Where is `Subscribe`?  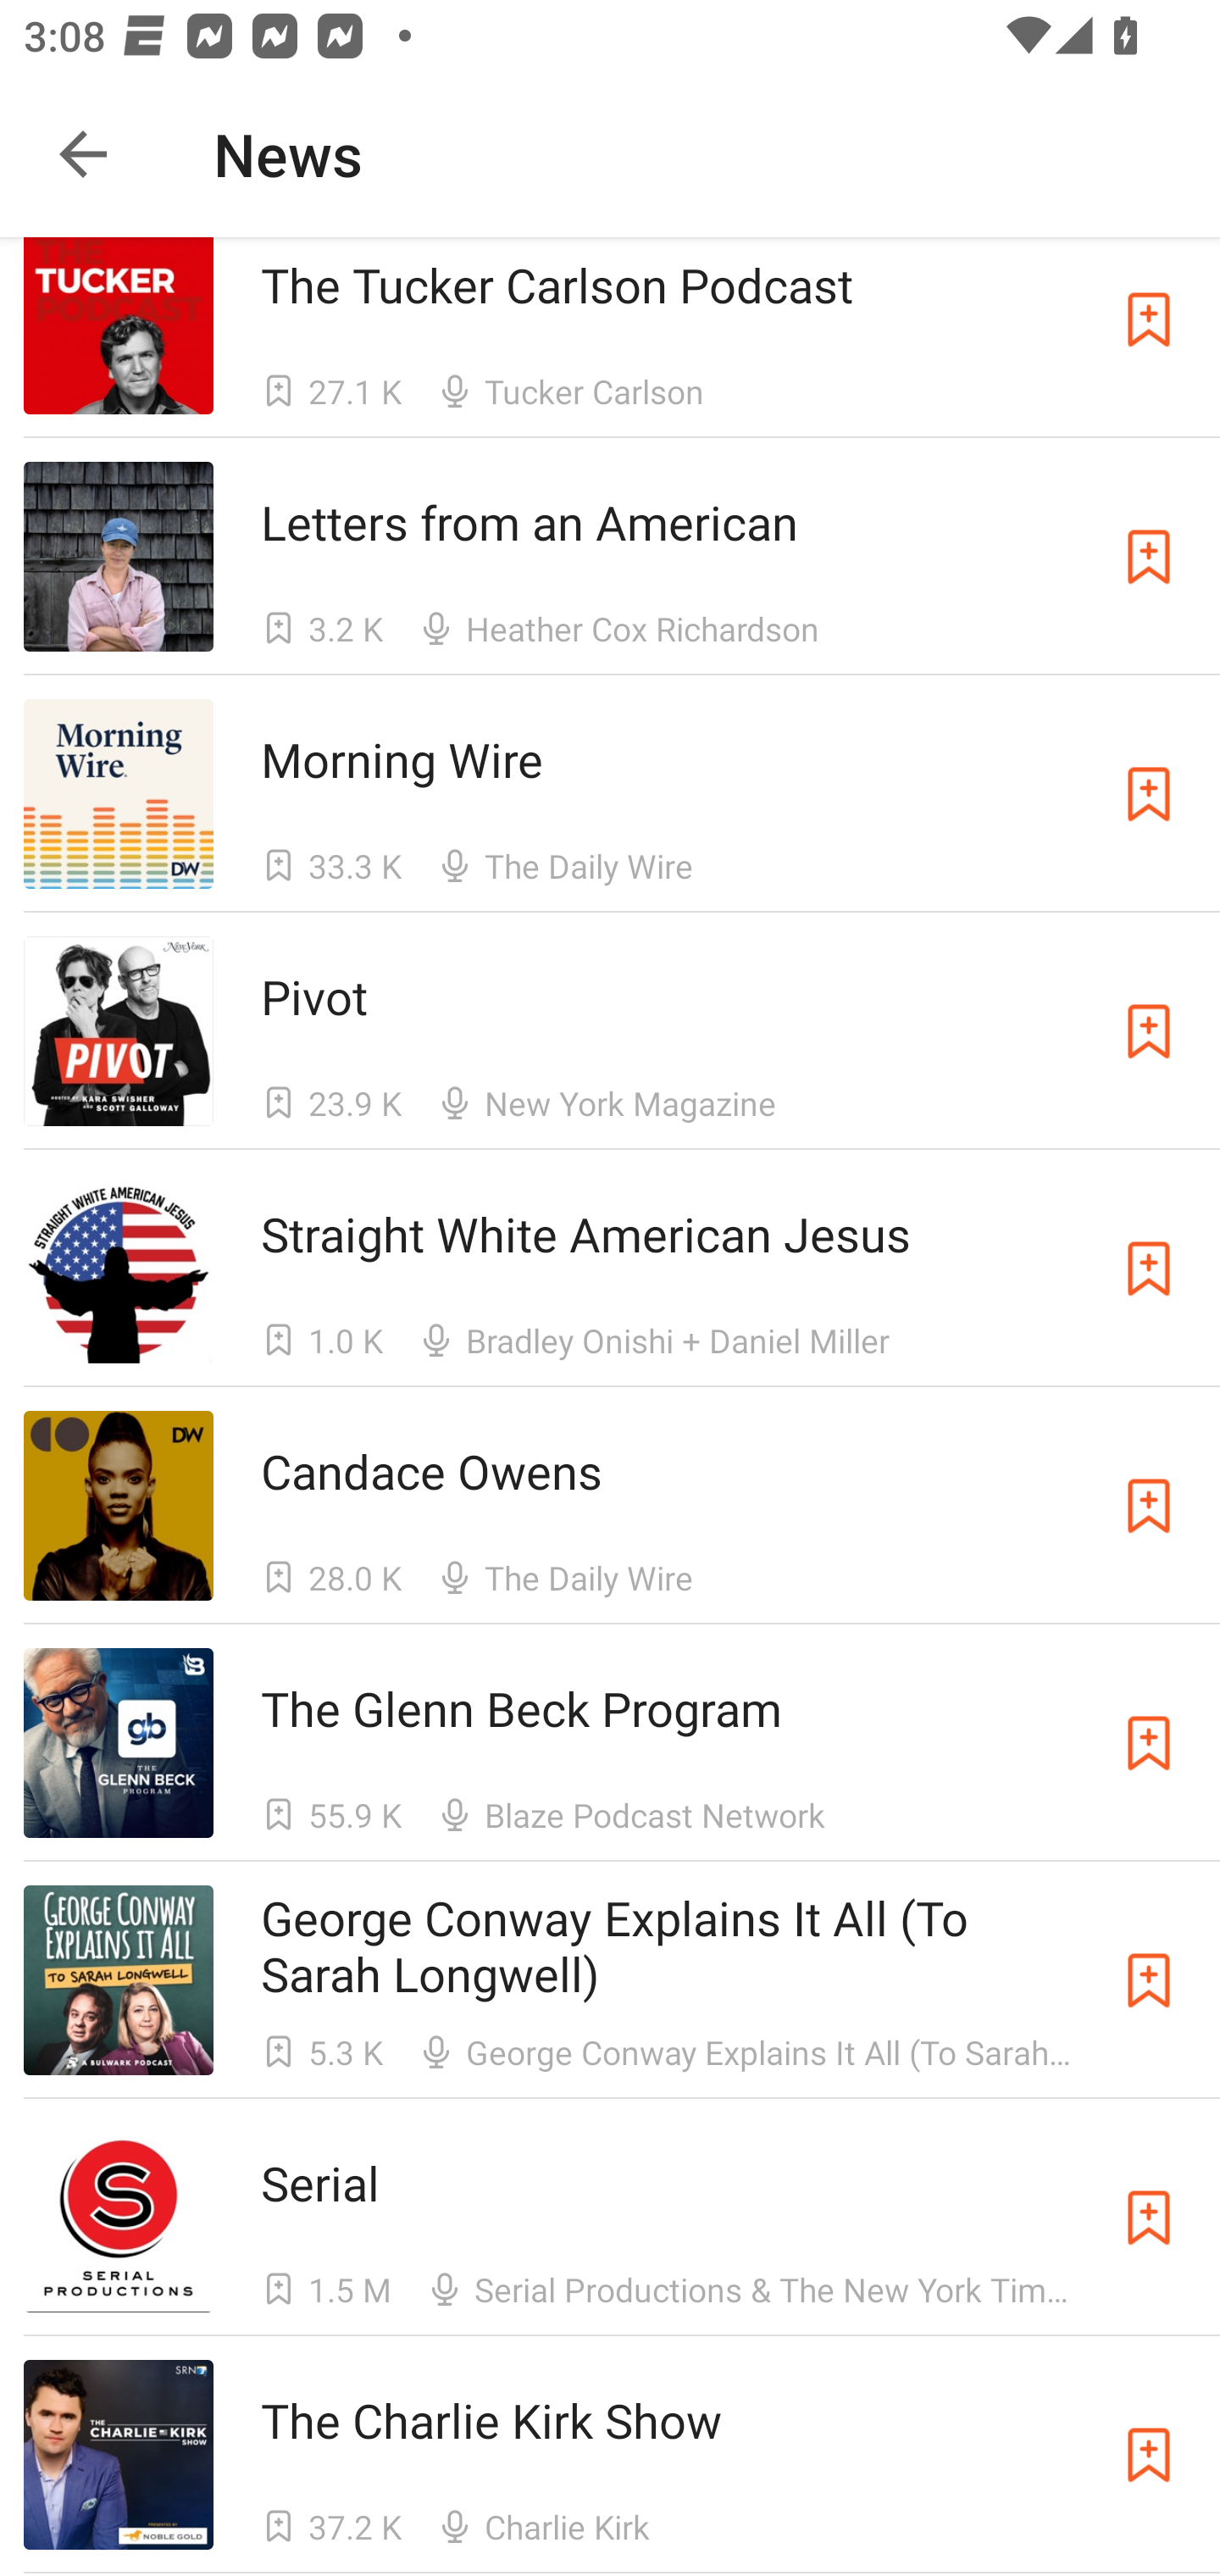 Subscribe is located at coordinates (1149, 1505).